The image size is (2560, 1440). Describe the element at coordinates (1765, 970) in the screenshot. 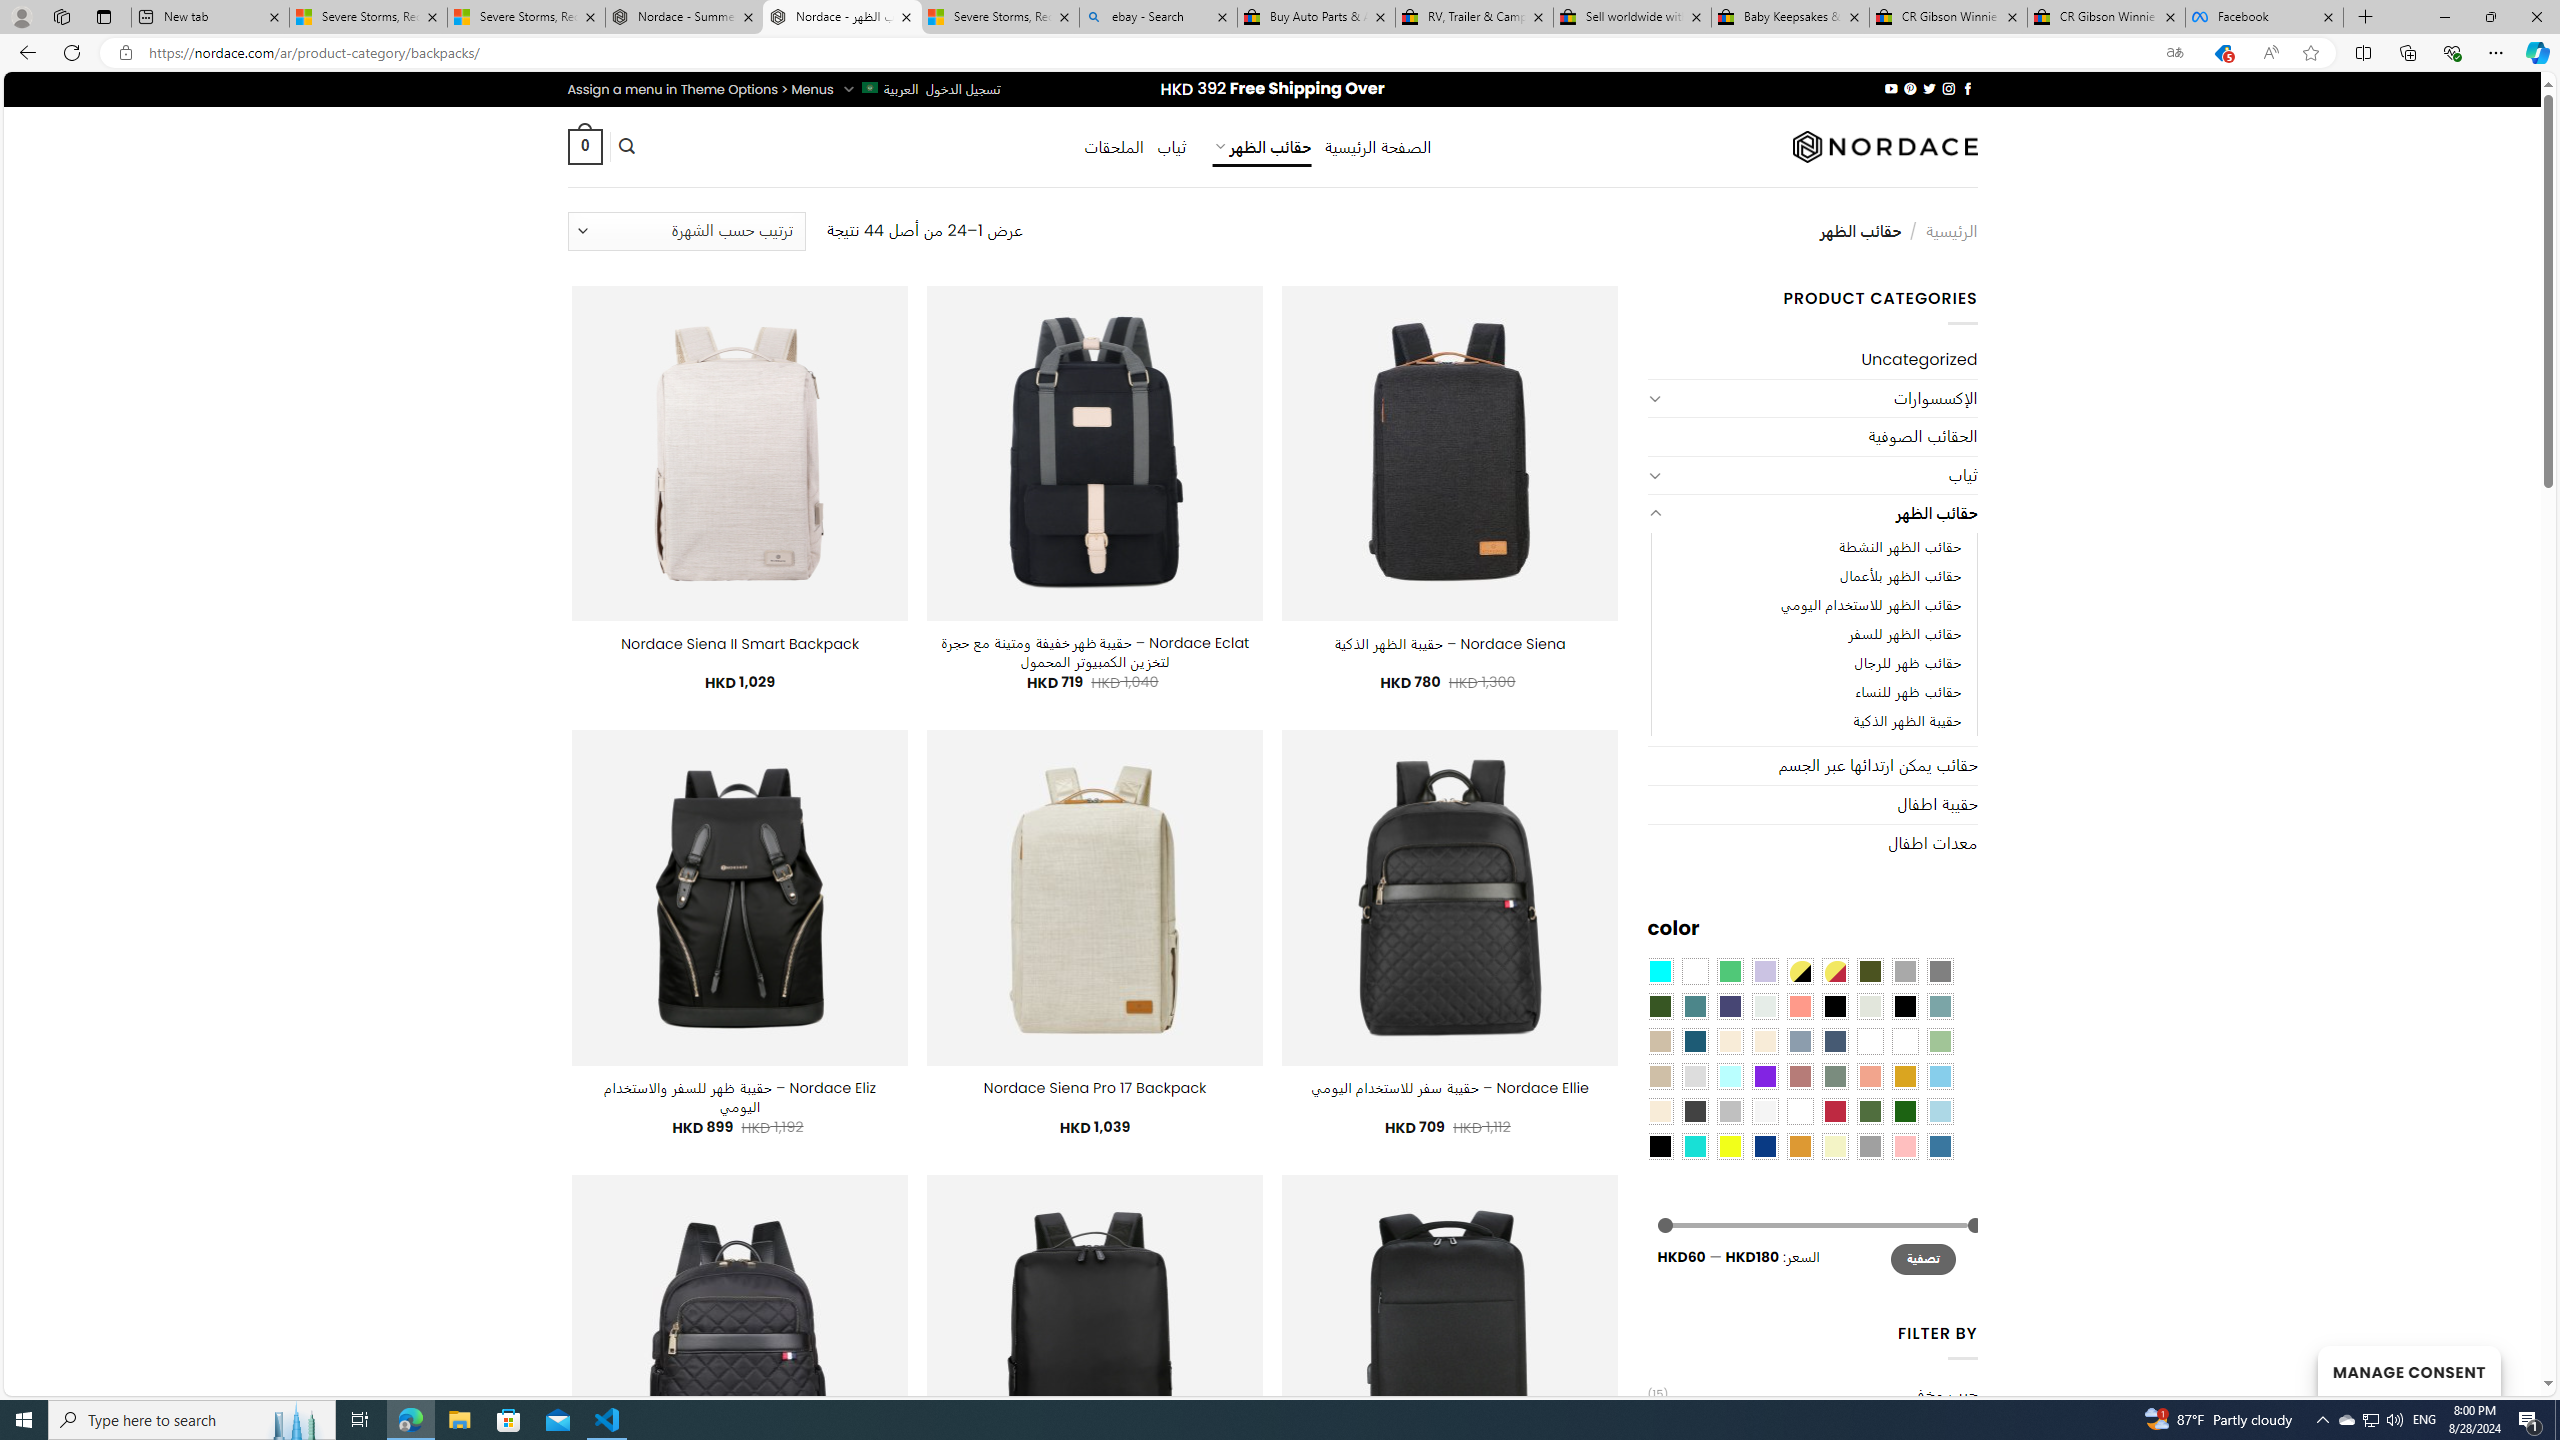

I see `Light Purple` at that location.